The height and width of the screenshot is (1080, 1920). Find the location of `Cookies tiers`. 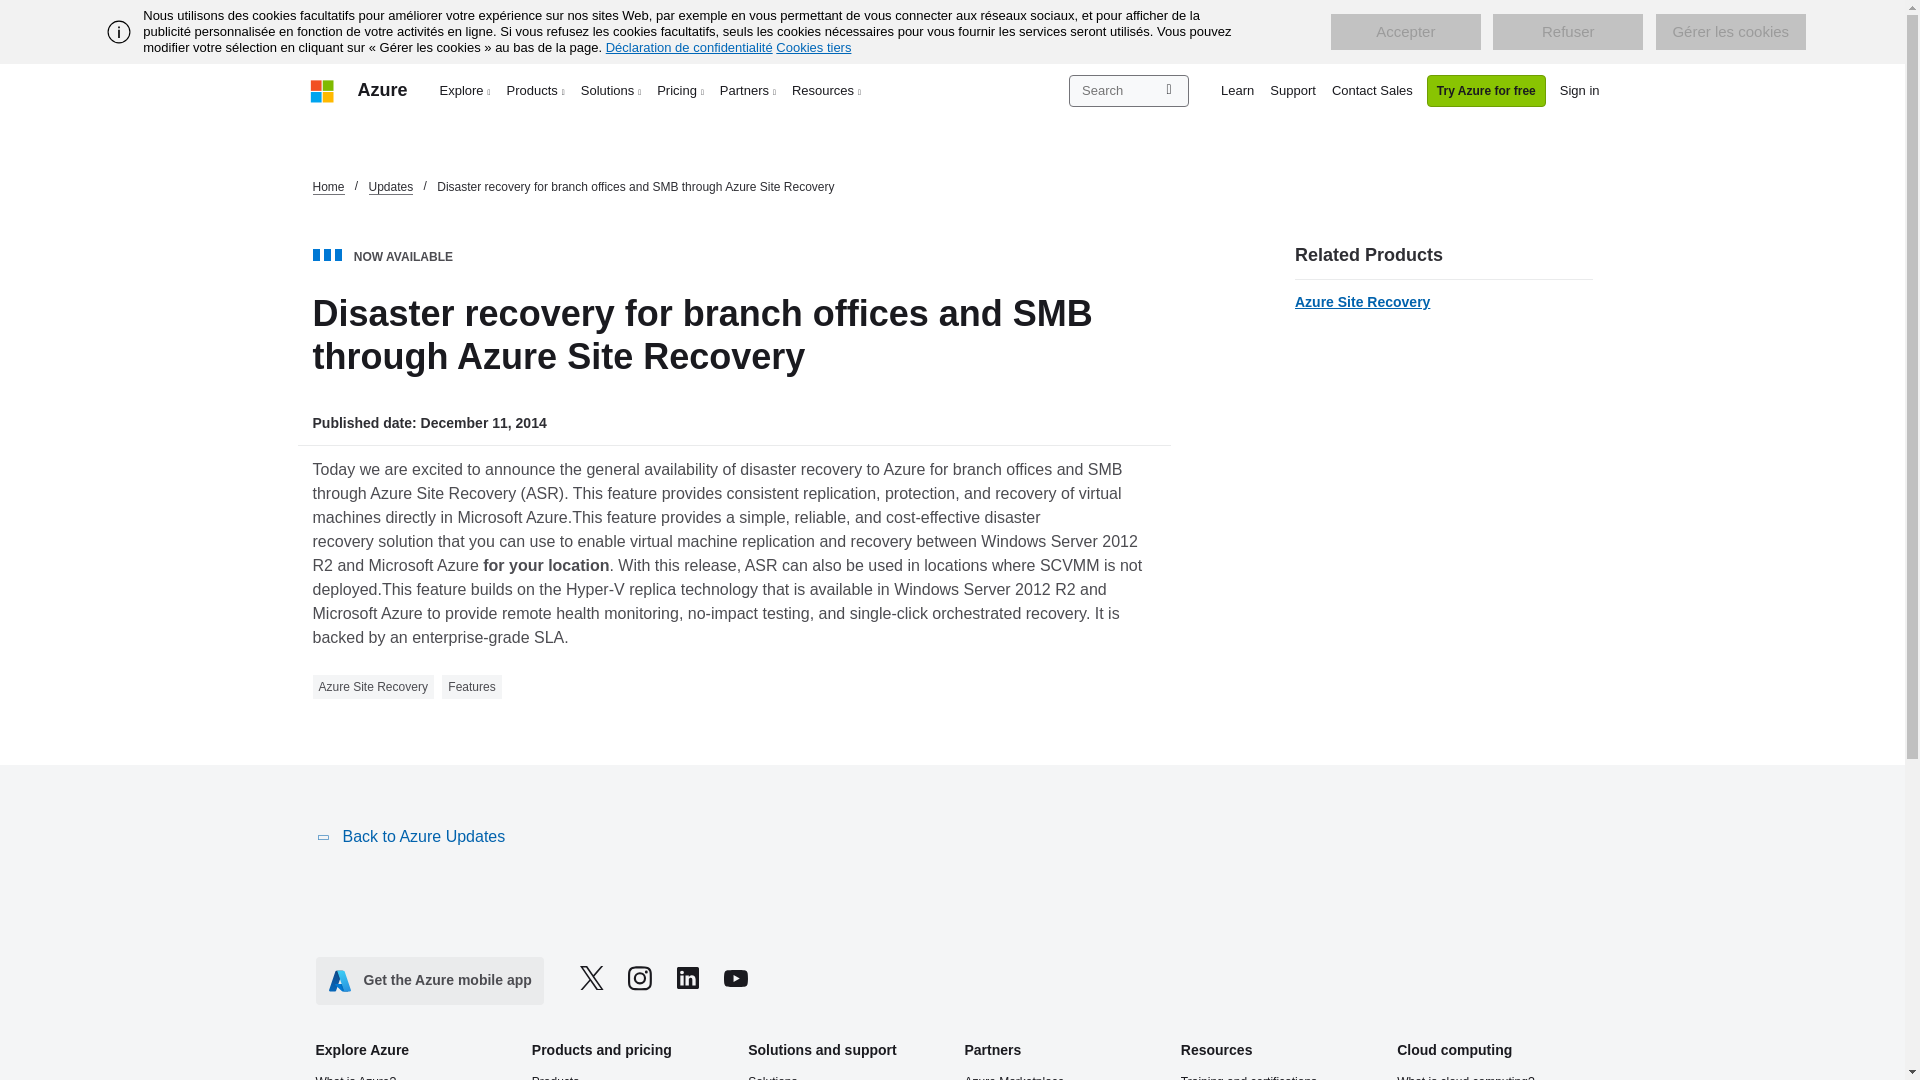

Cookies tiers is located at coordinates (812, 47).